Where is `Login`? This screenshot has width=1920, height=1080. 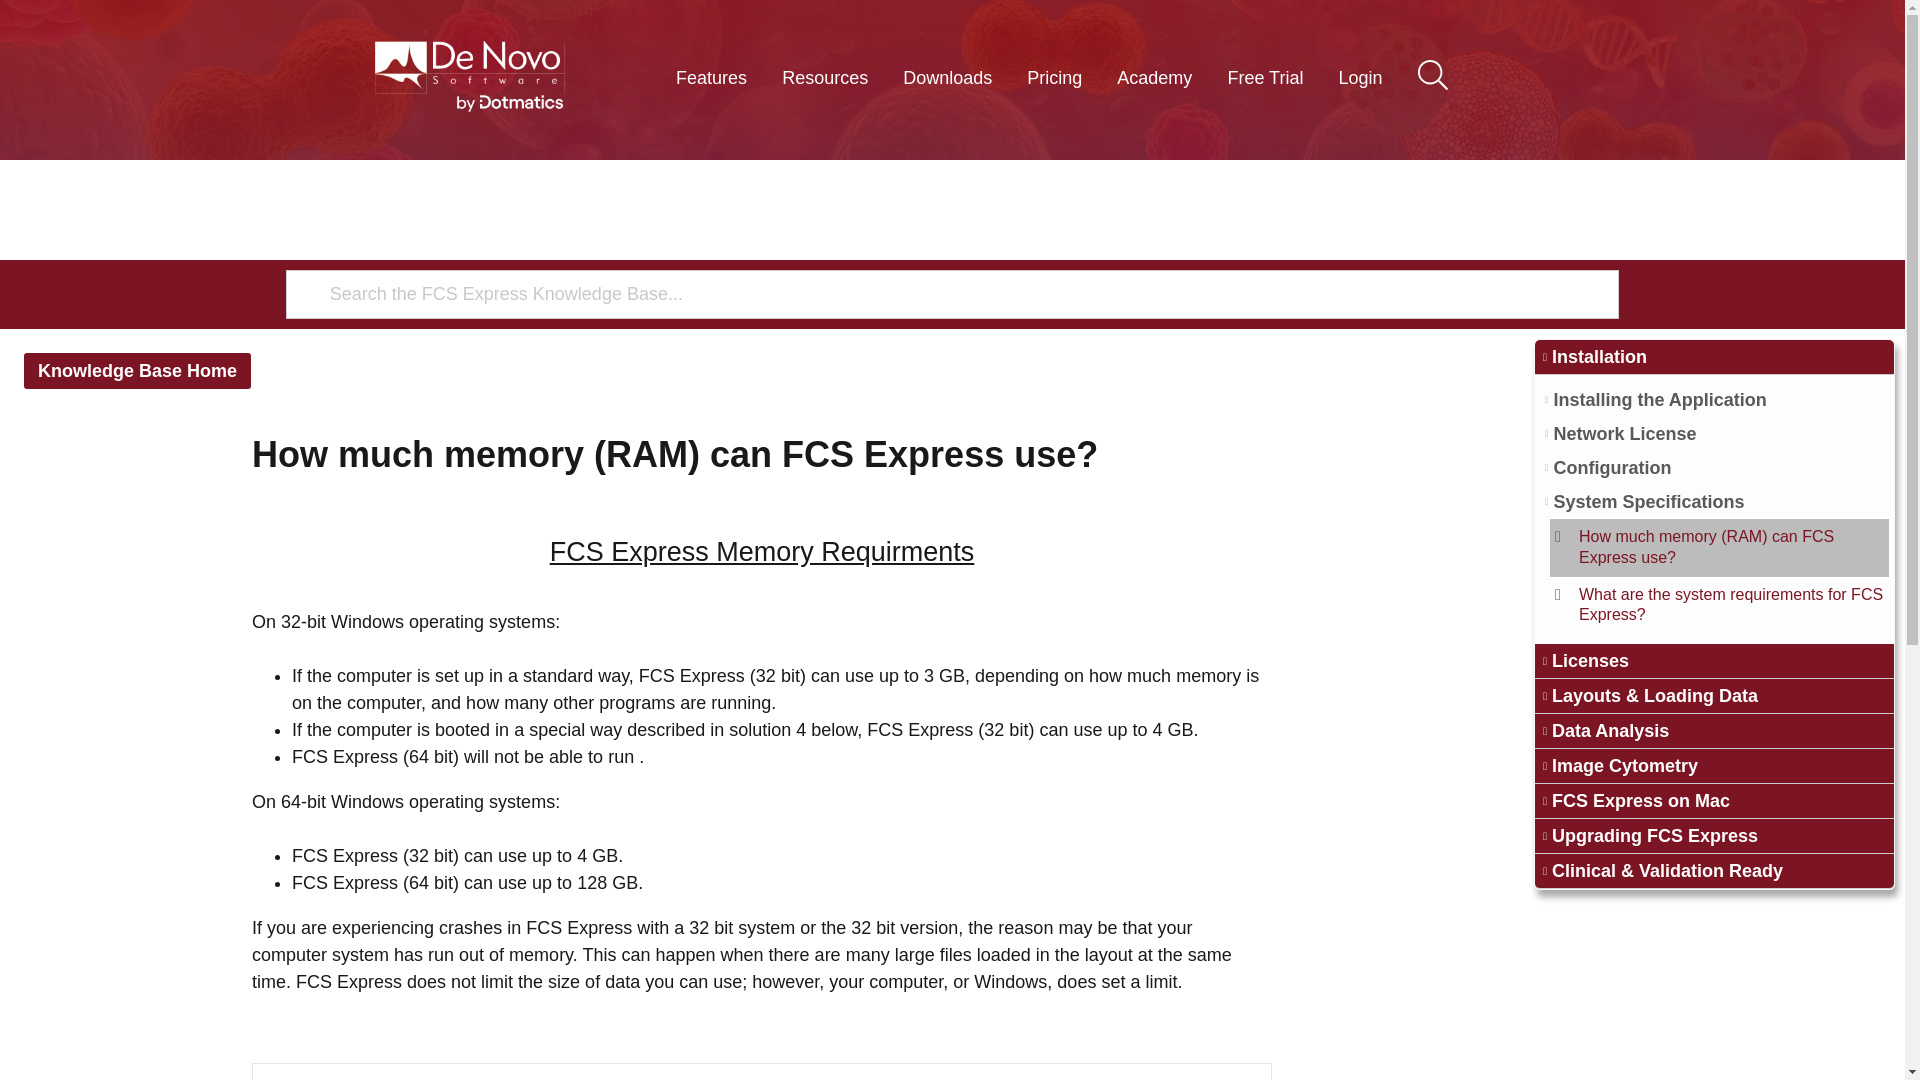 Login is located at coordinates (1360, 78).